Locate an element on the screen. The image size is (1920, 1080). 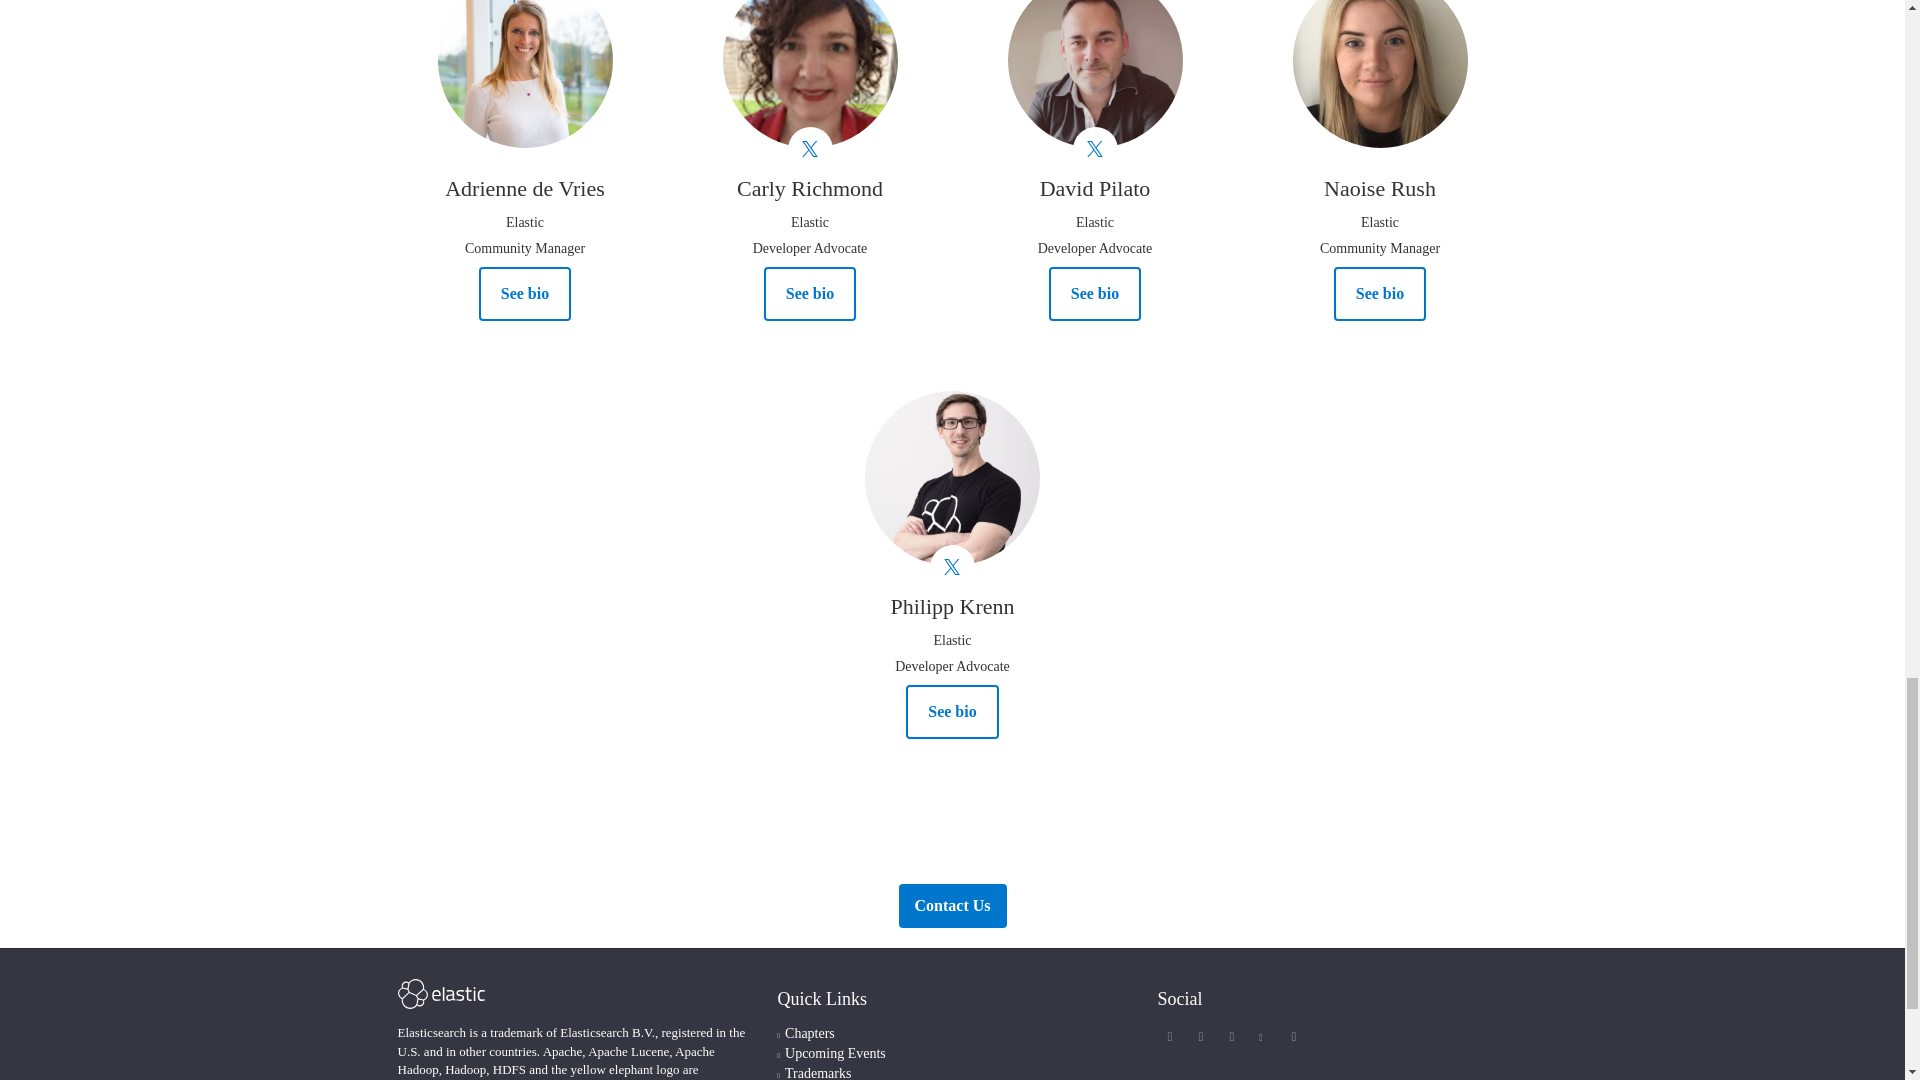
See bio is located at coordinates (524, 293).